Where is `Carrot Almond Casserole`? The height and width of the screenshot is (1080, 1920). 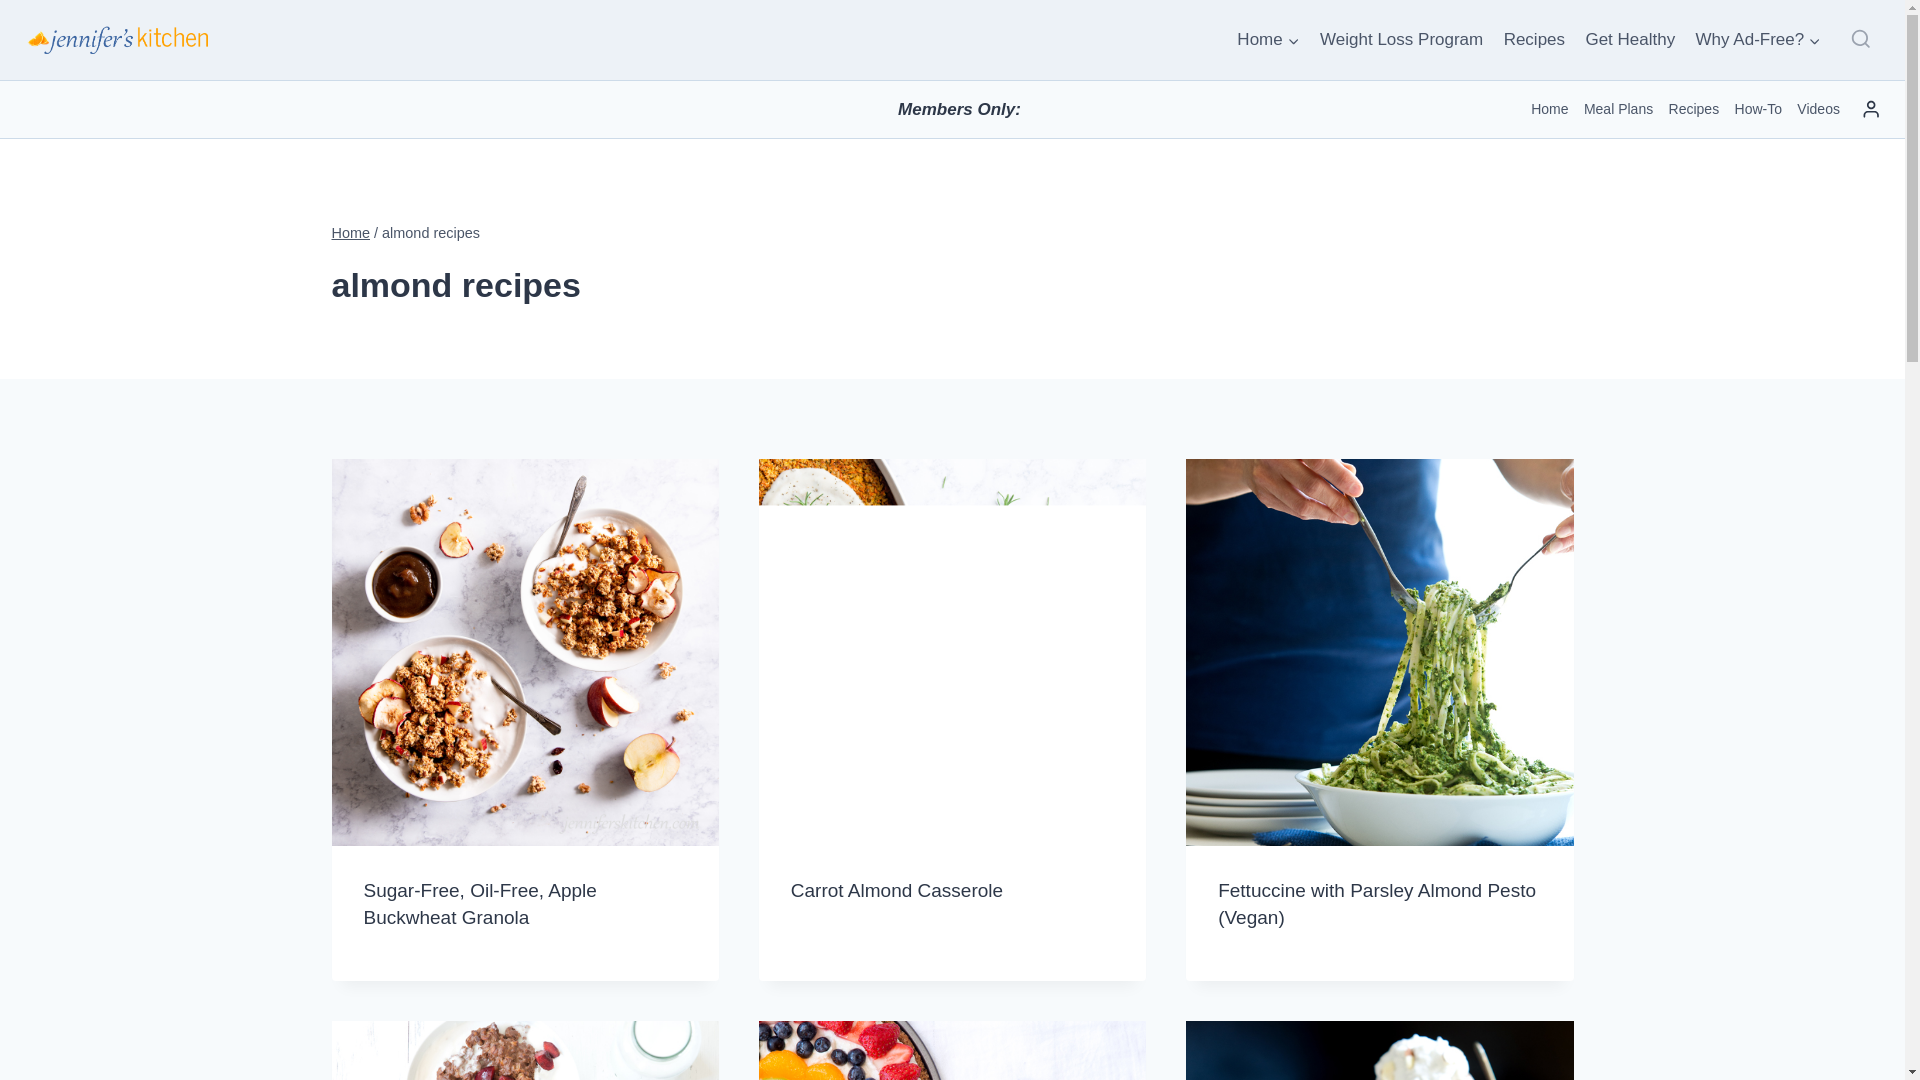
Carrot Almond Casserole is located at coordinates (896, 890).